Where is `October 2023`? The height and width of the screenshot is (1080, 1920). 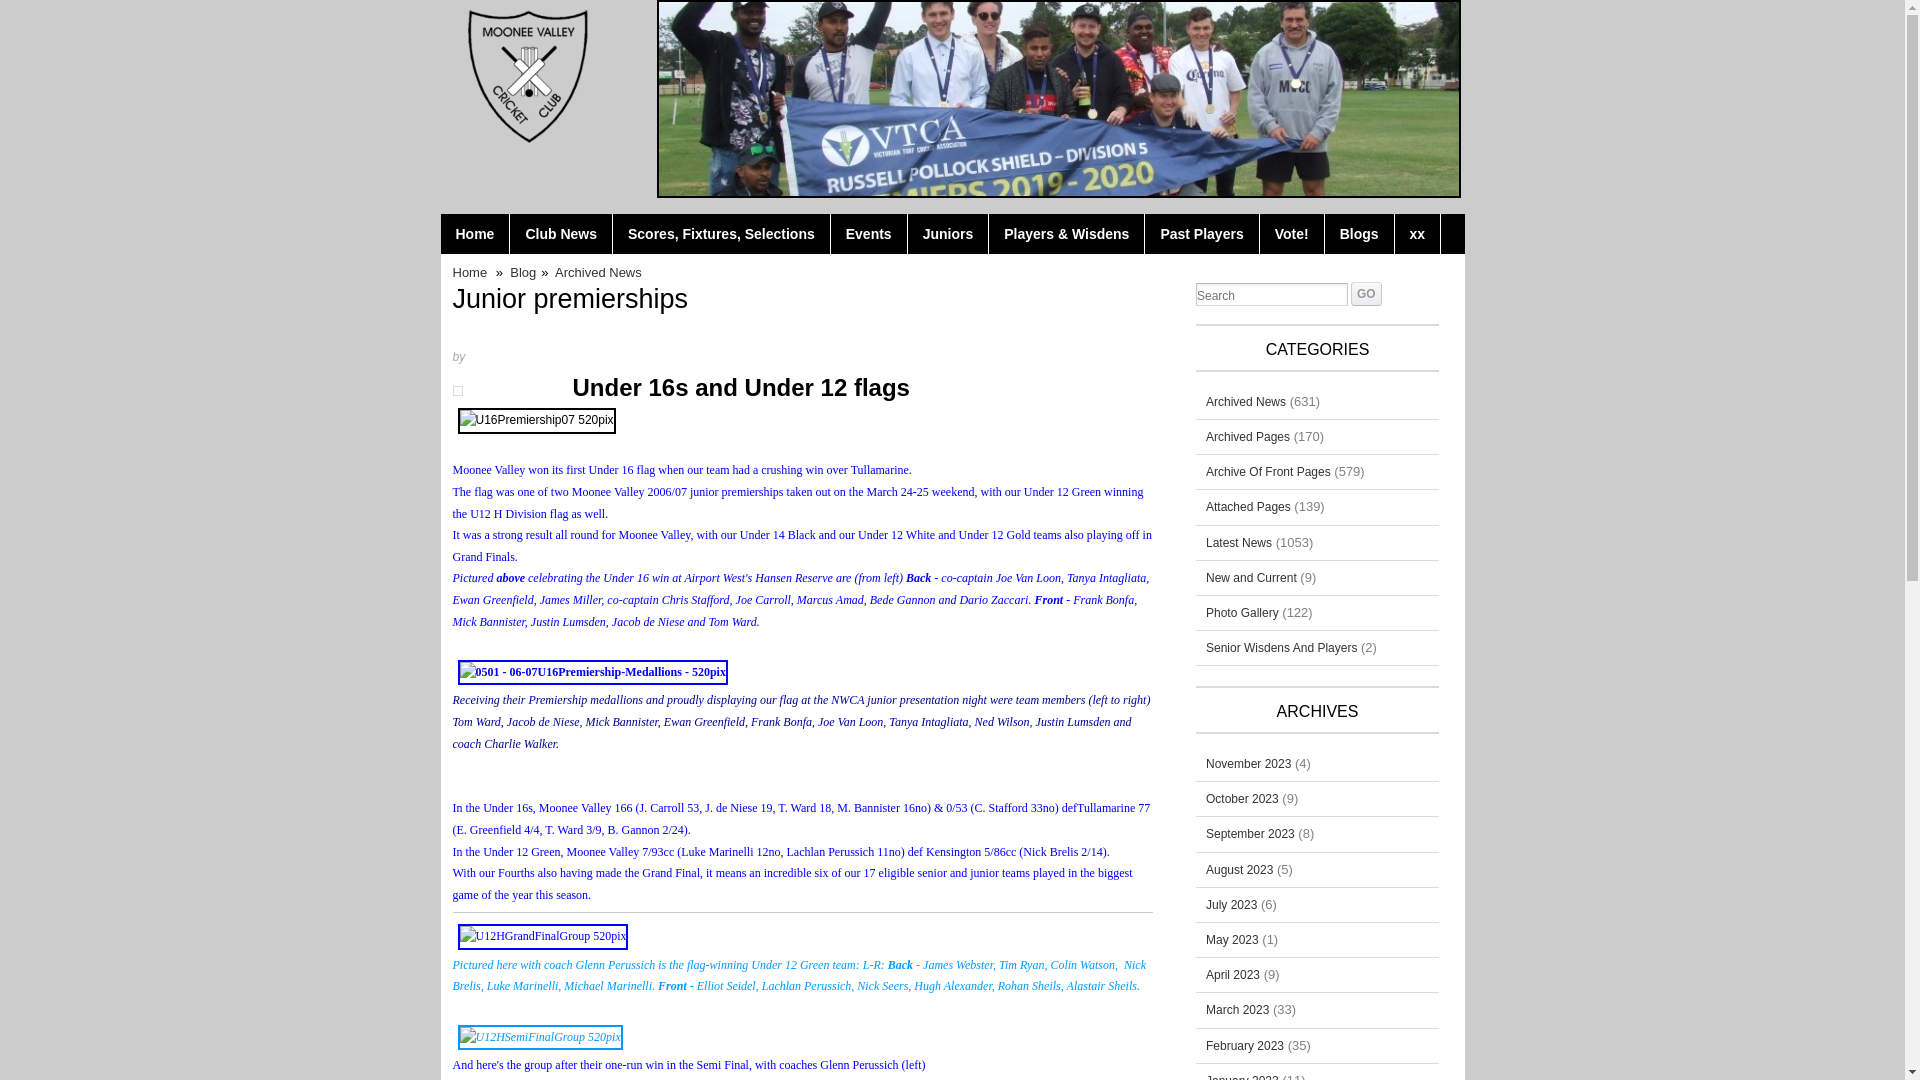 October 2023 is located at coordinates (1242, 799).